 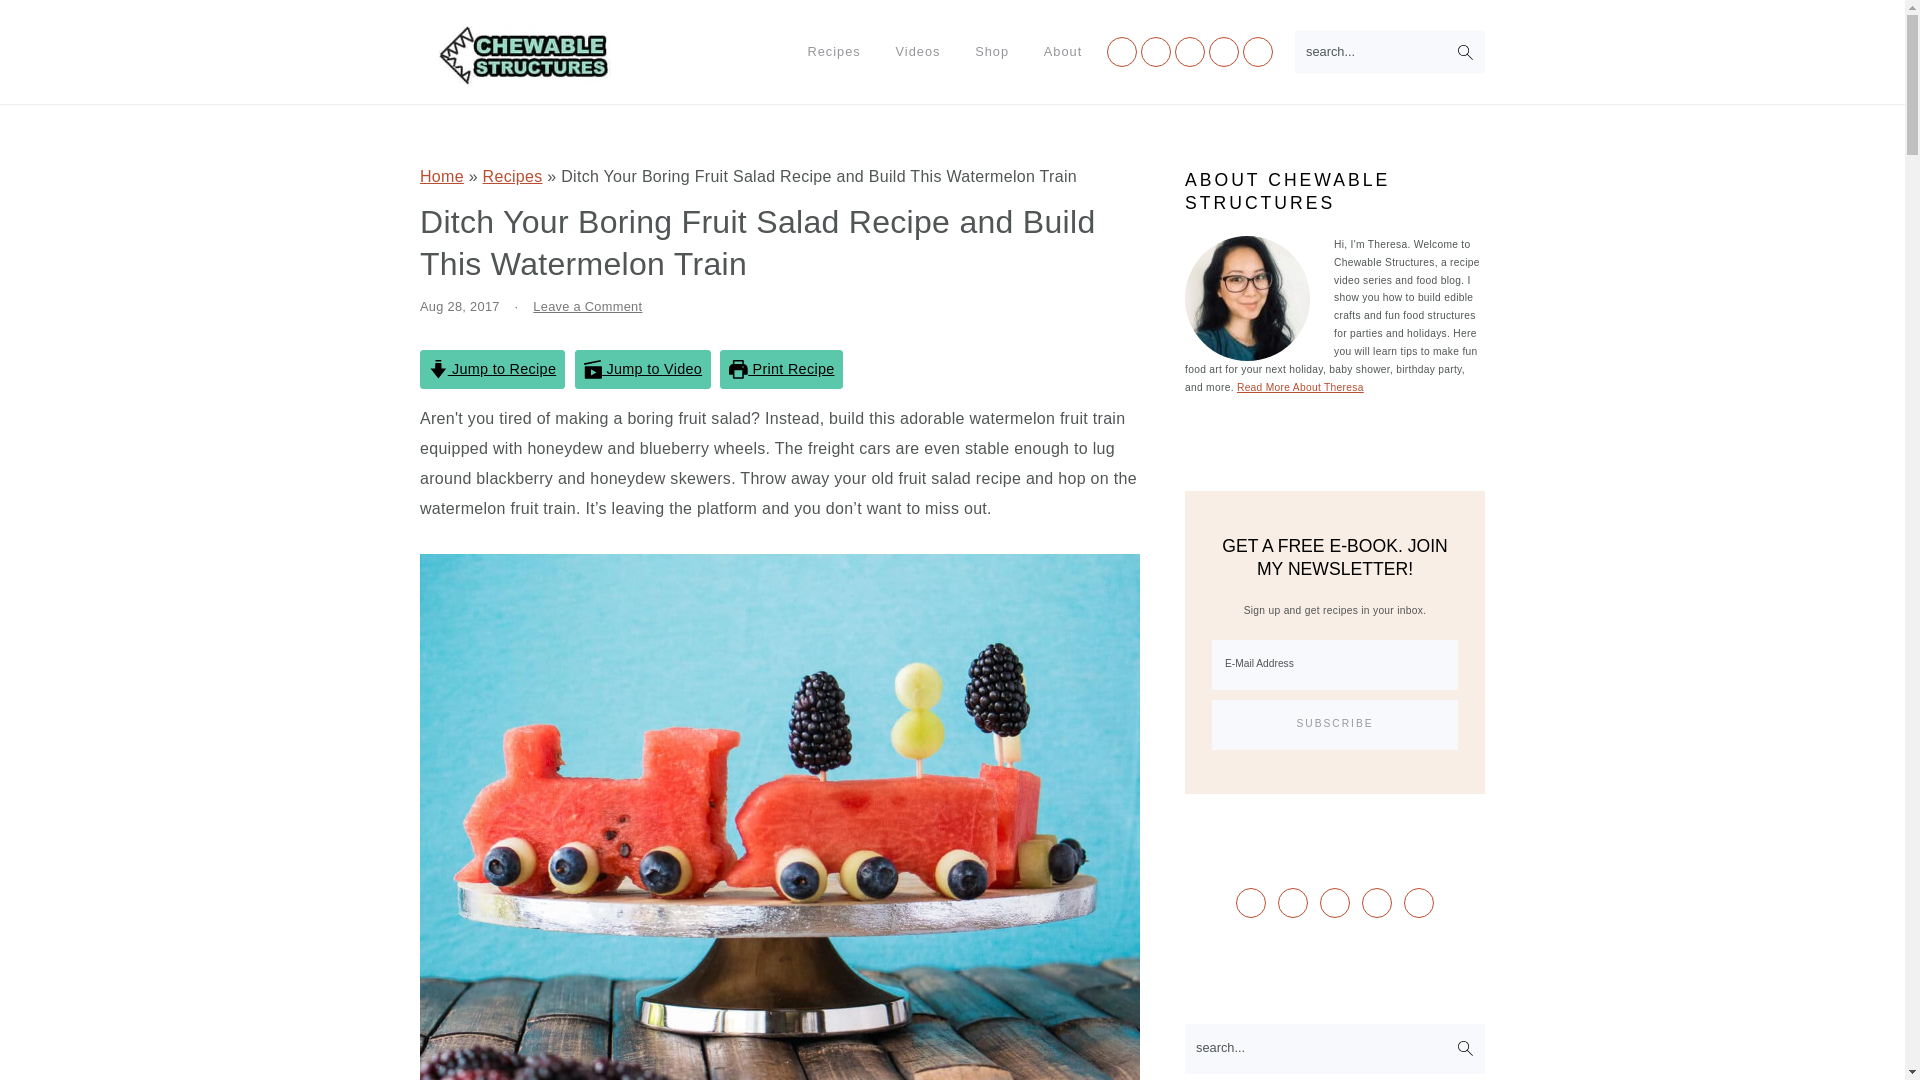 I want to click on About, so click(x=1062, y=52).